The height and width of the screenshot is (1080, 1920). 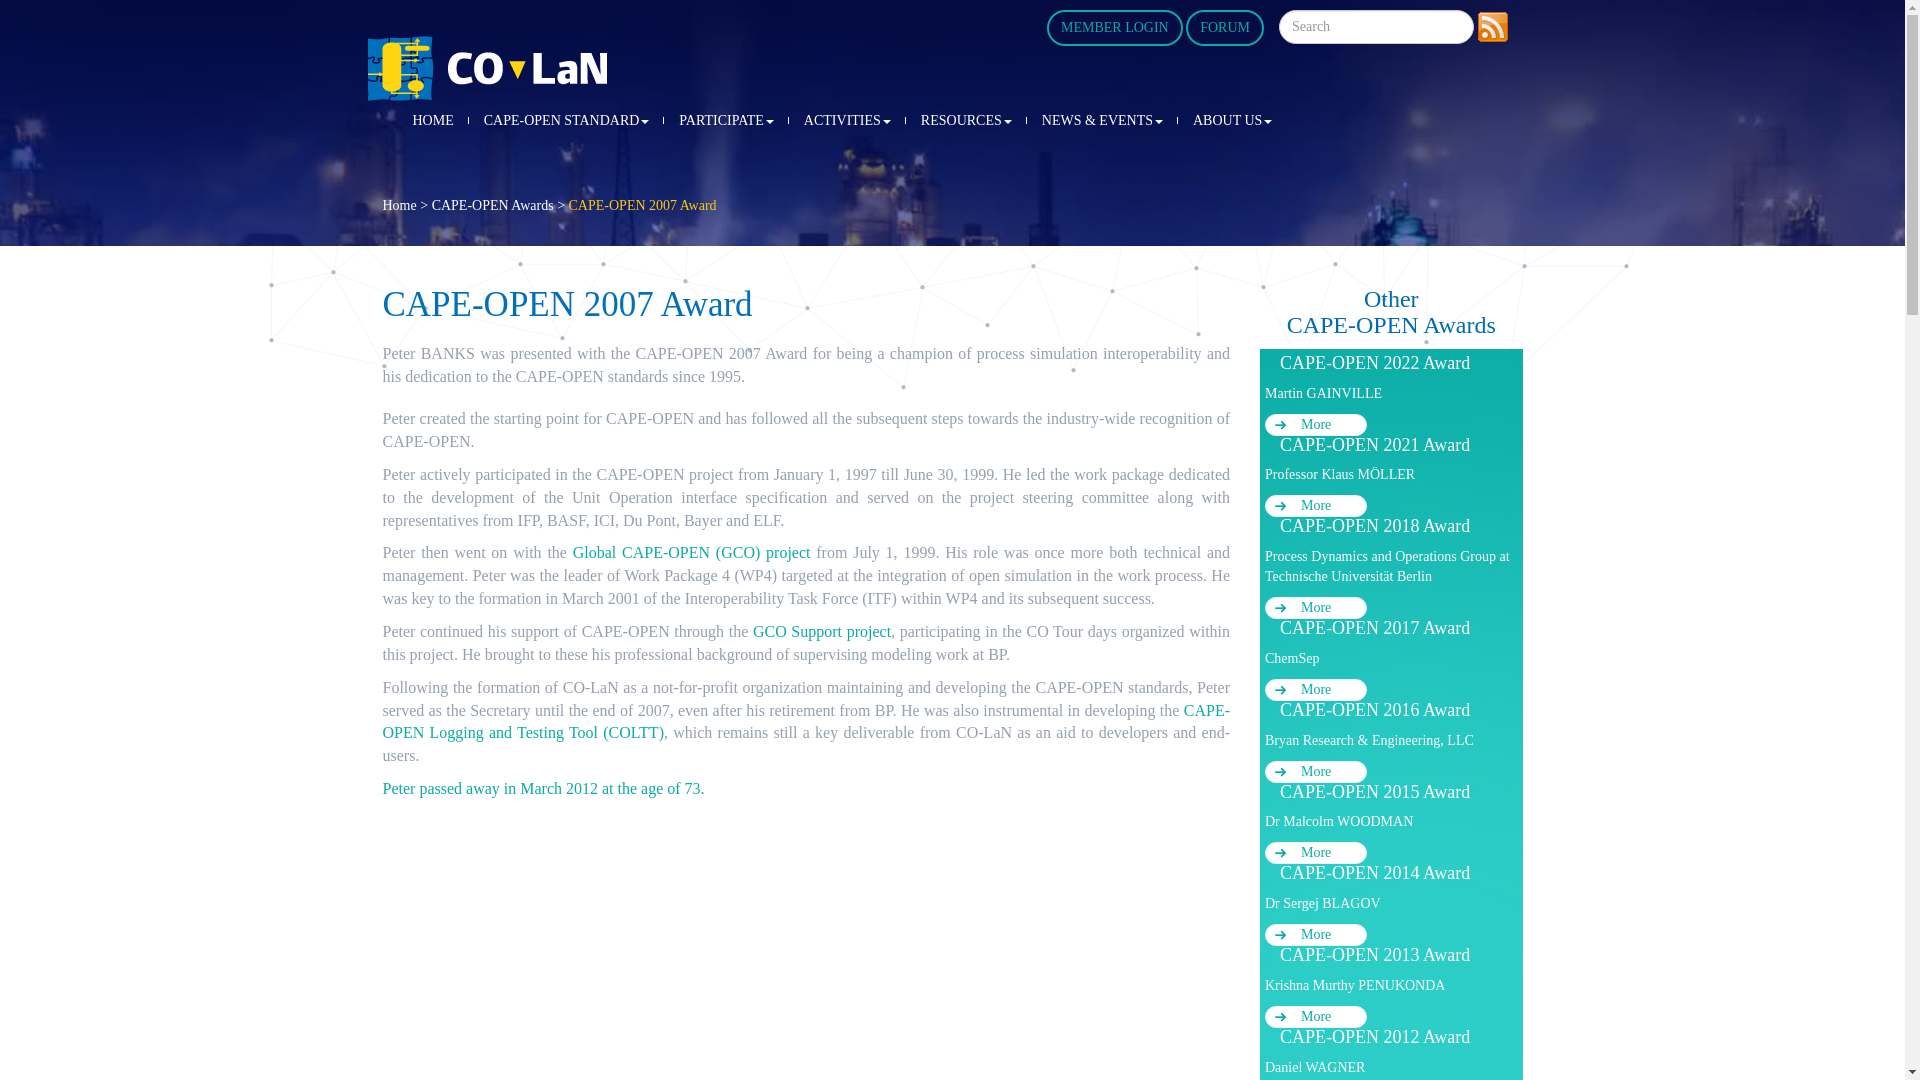 What do you see at coordinates (1232, 121) in the screenshot?
I see `ABOUT US` at bounding box center [1232, 121].